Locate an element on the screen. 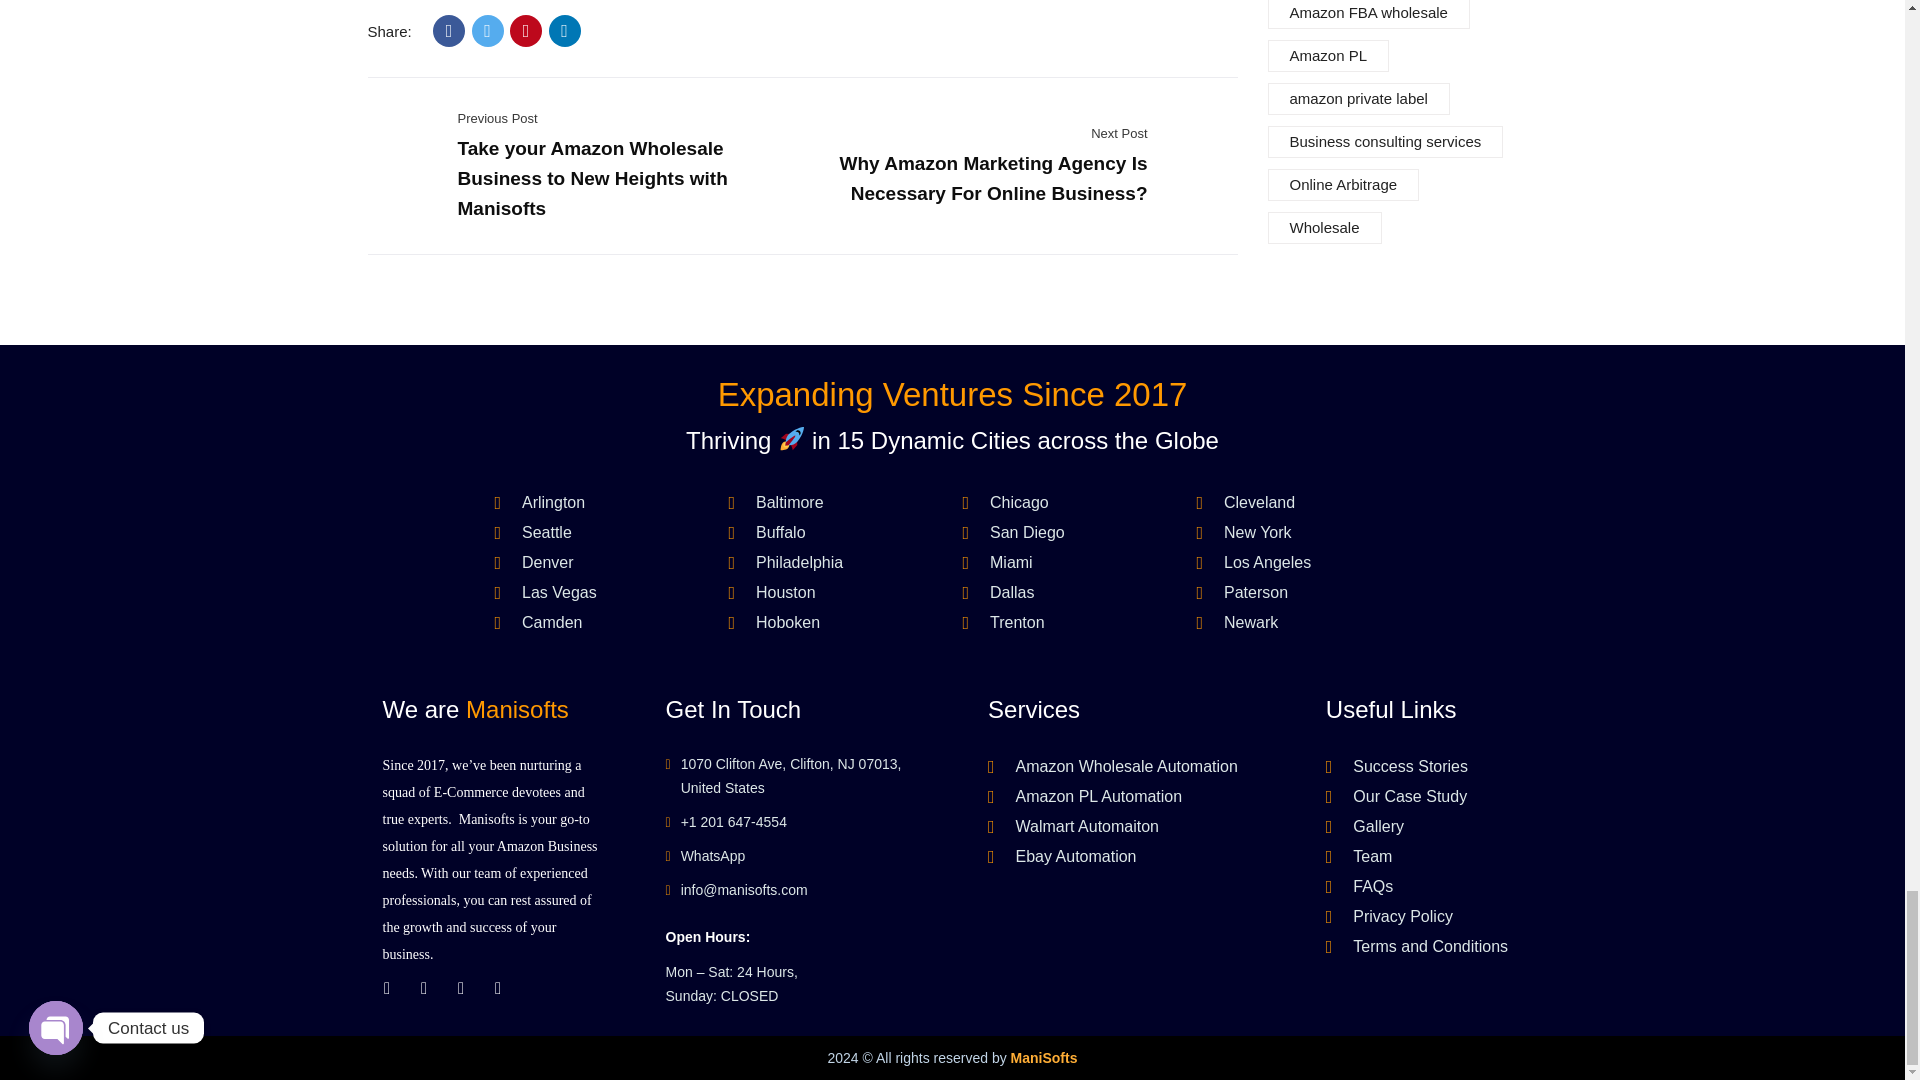  Facebook is located at coordinates (448, 31).